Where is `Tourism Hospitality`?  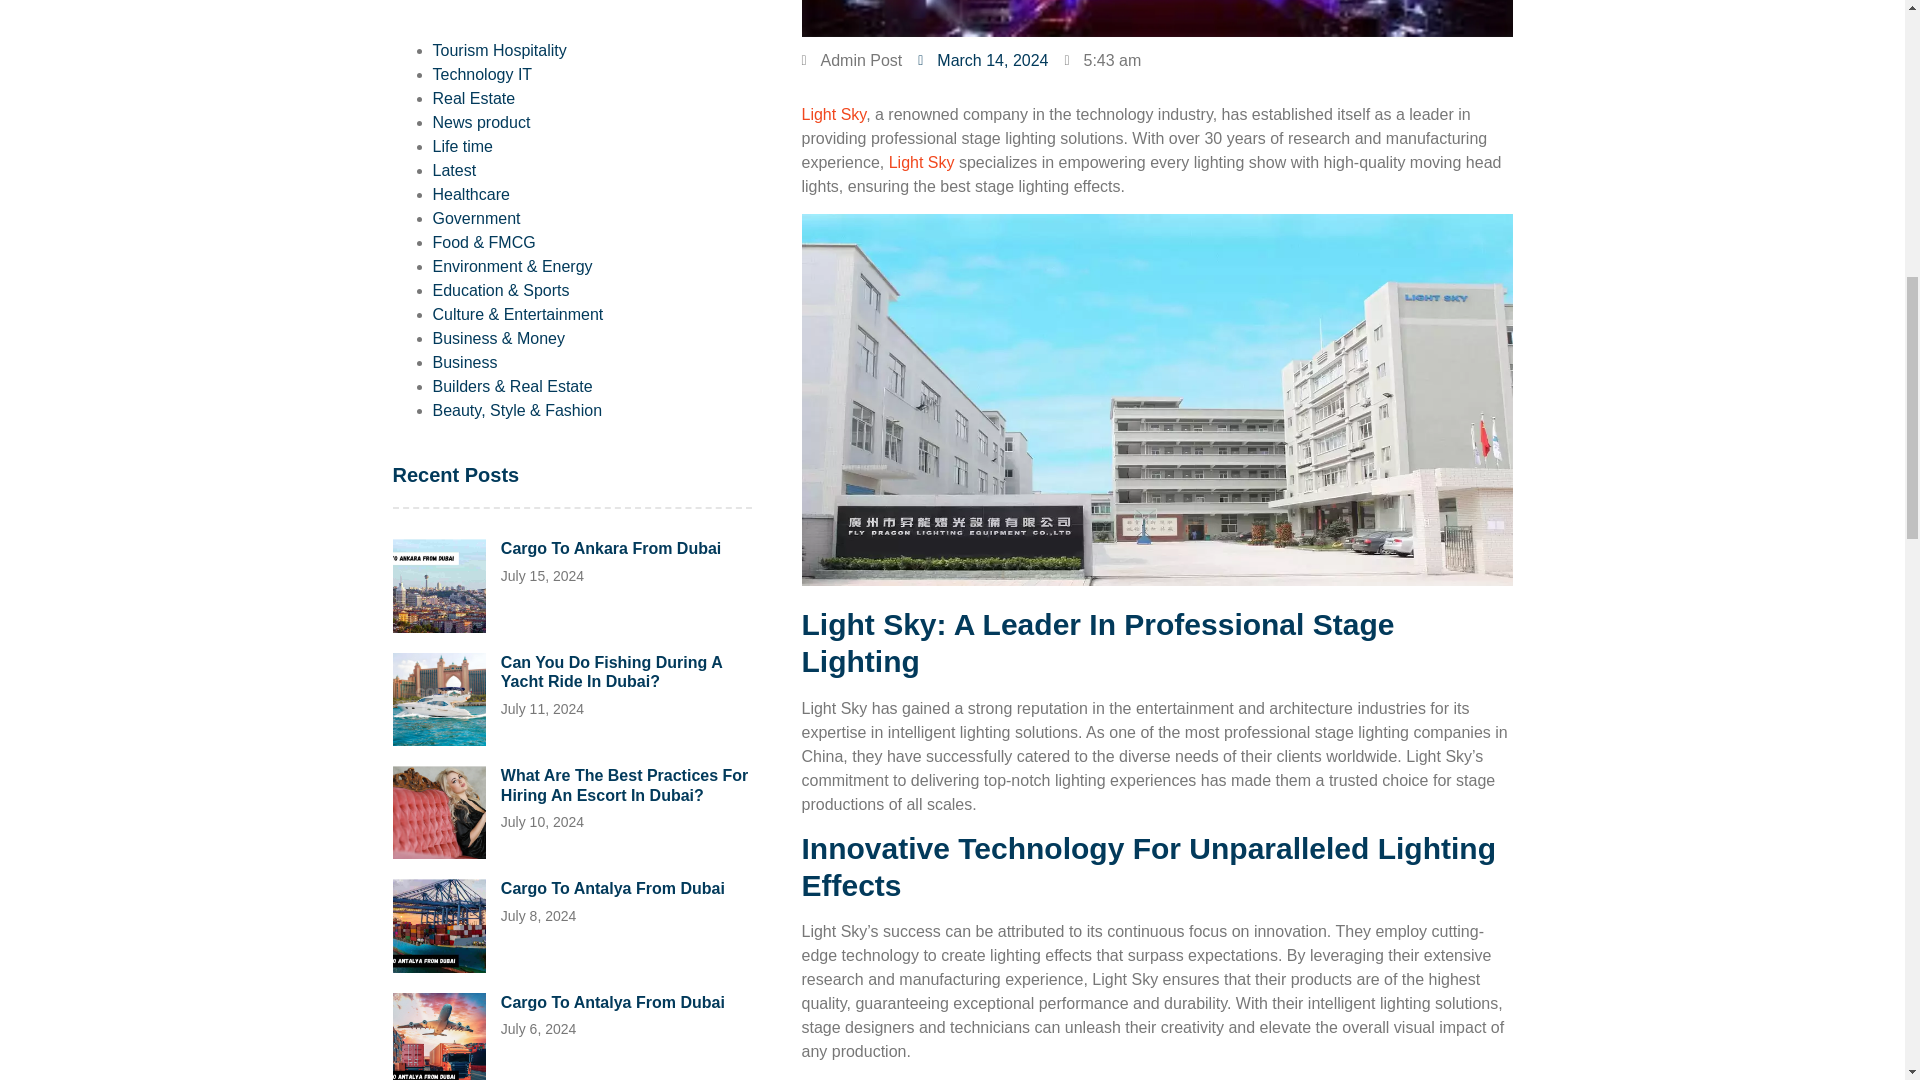
Tourism Hospitality is located at coordinates (499, 50).